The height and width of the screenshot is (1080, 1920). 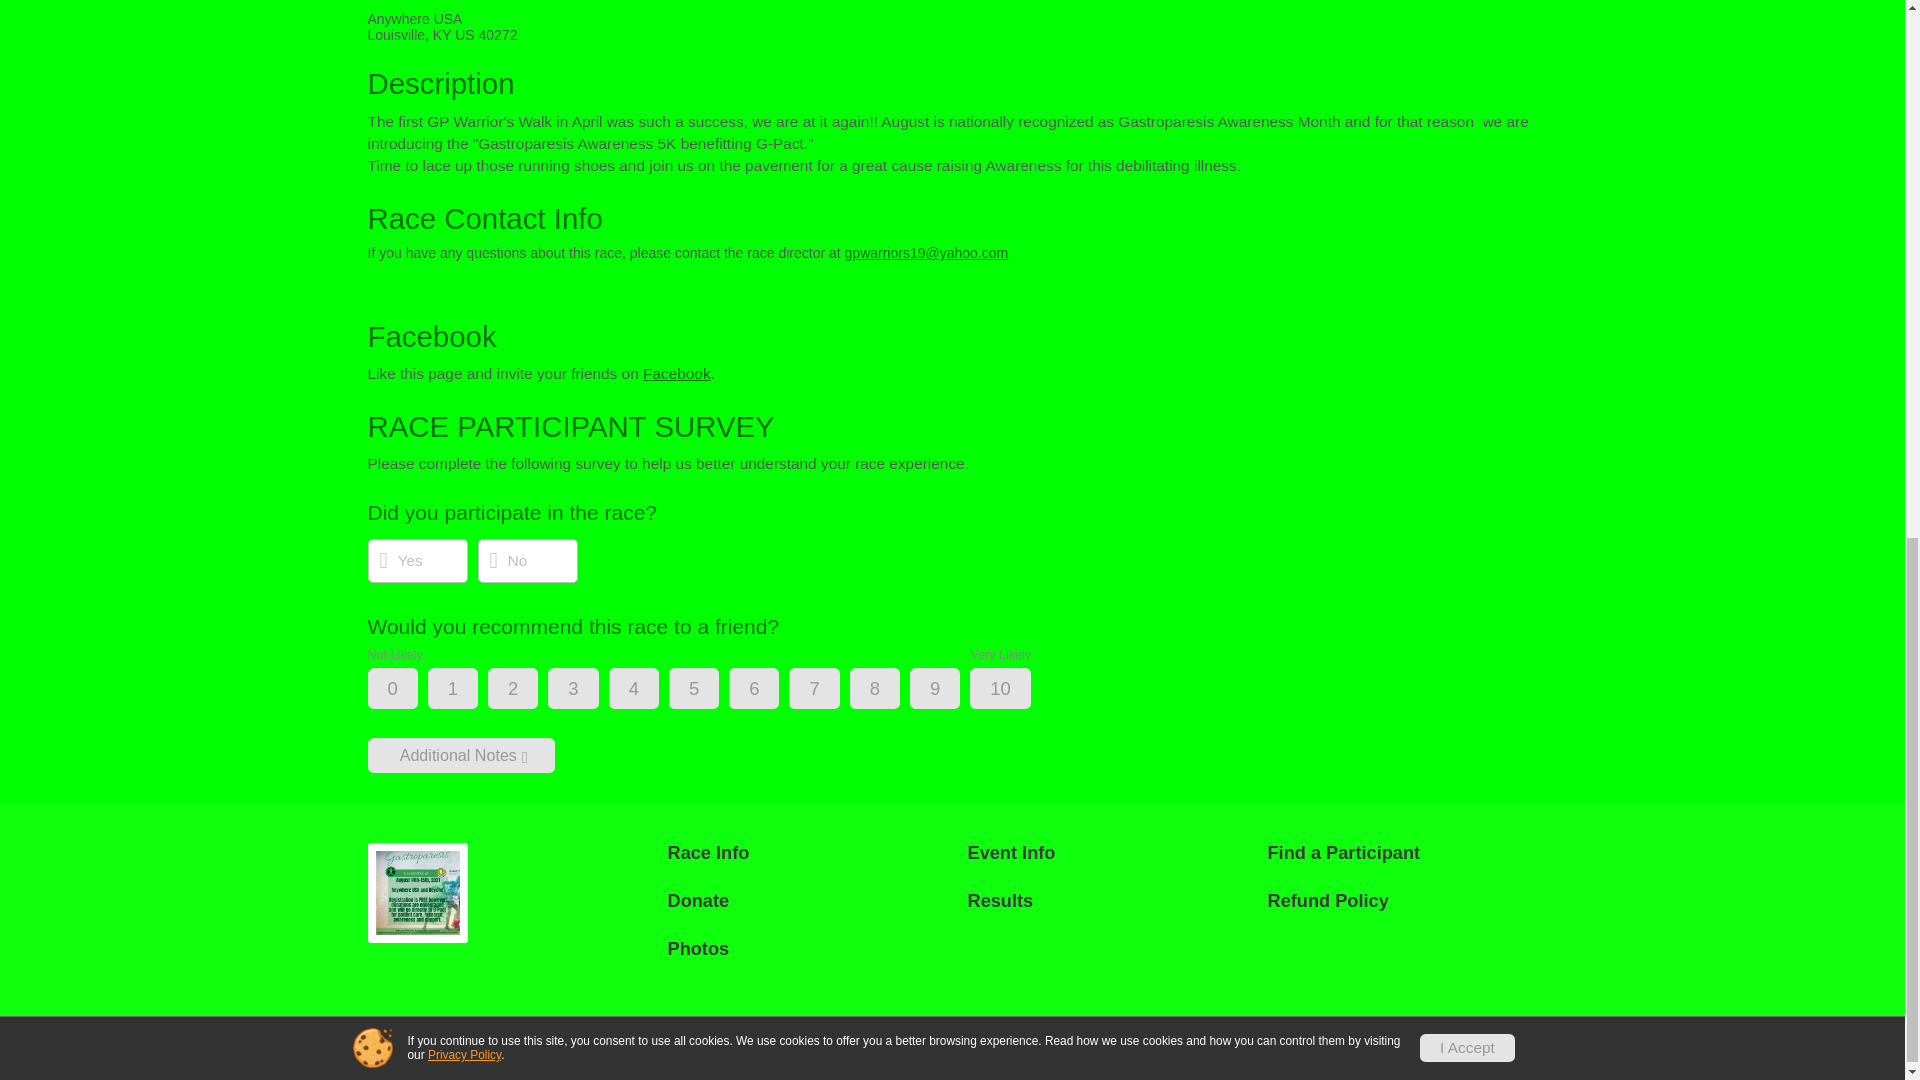 What do you see at coordinates (530, 688) in the screenshot?
I see `2` at bounding box center [530, 688].